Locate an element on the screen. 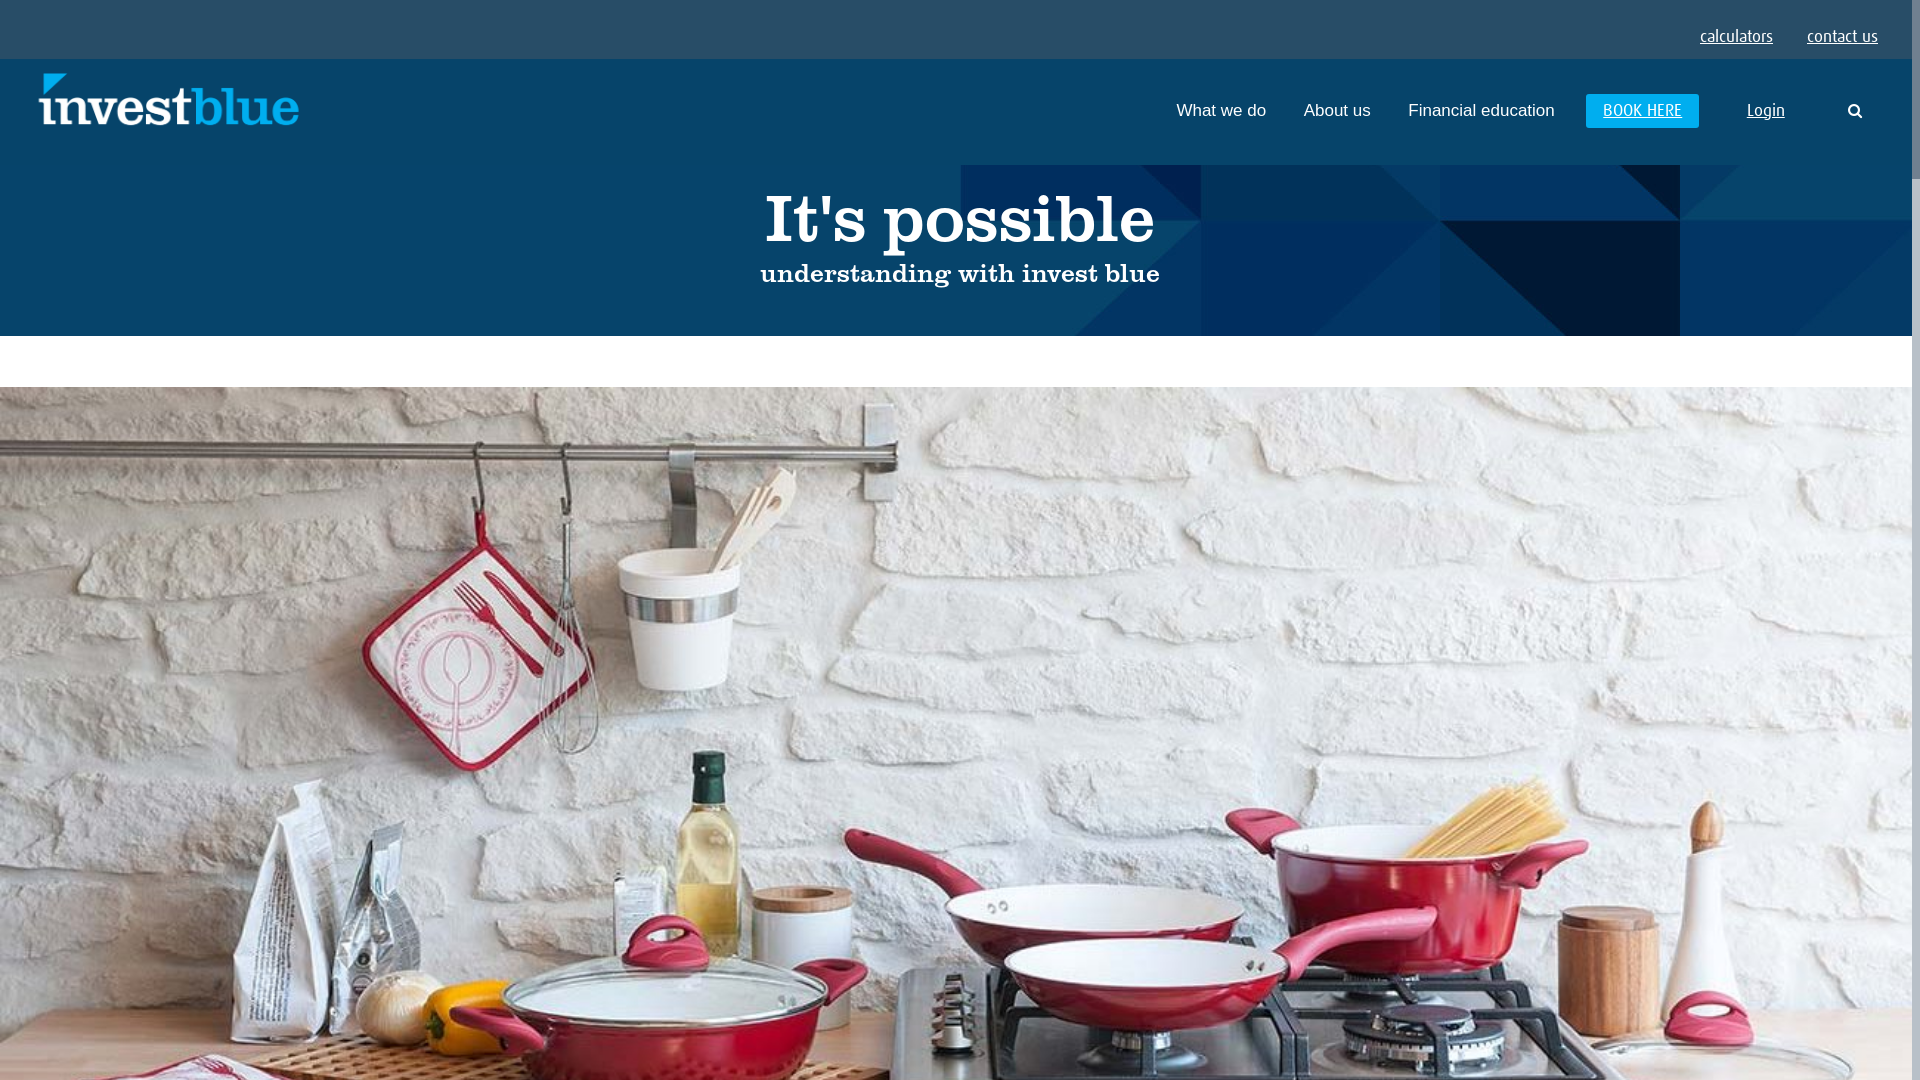 Image resolution: width=1920 pixels, height=1080 pixels. contact us is located at coordinates (1842, 38).